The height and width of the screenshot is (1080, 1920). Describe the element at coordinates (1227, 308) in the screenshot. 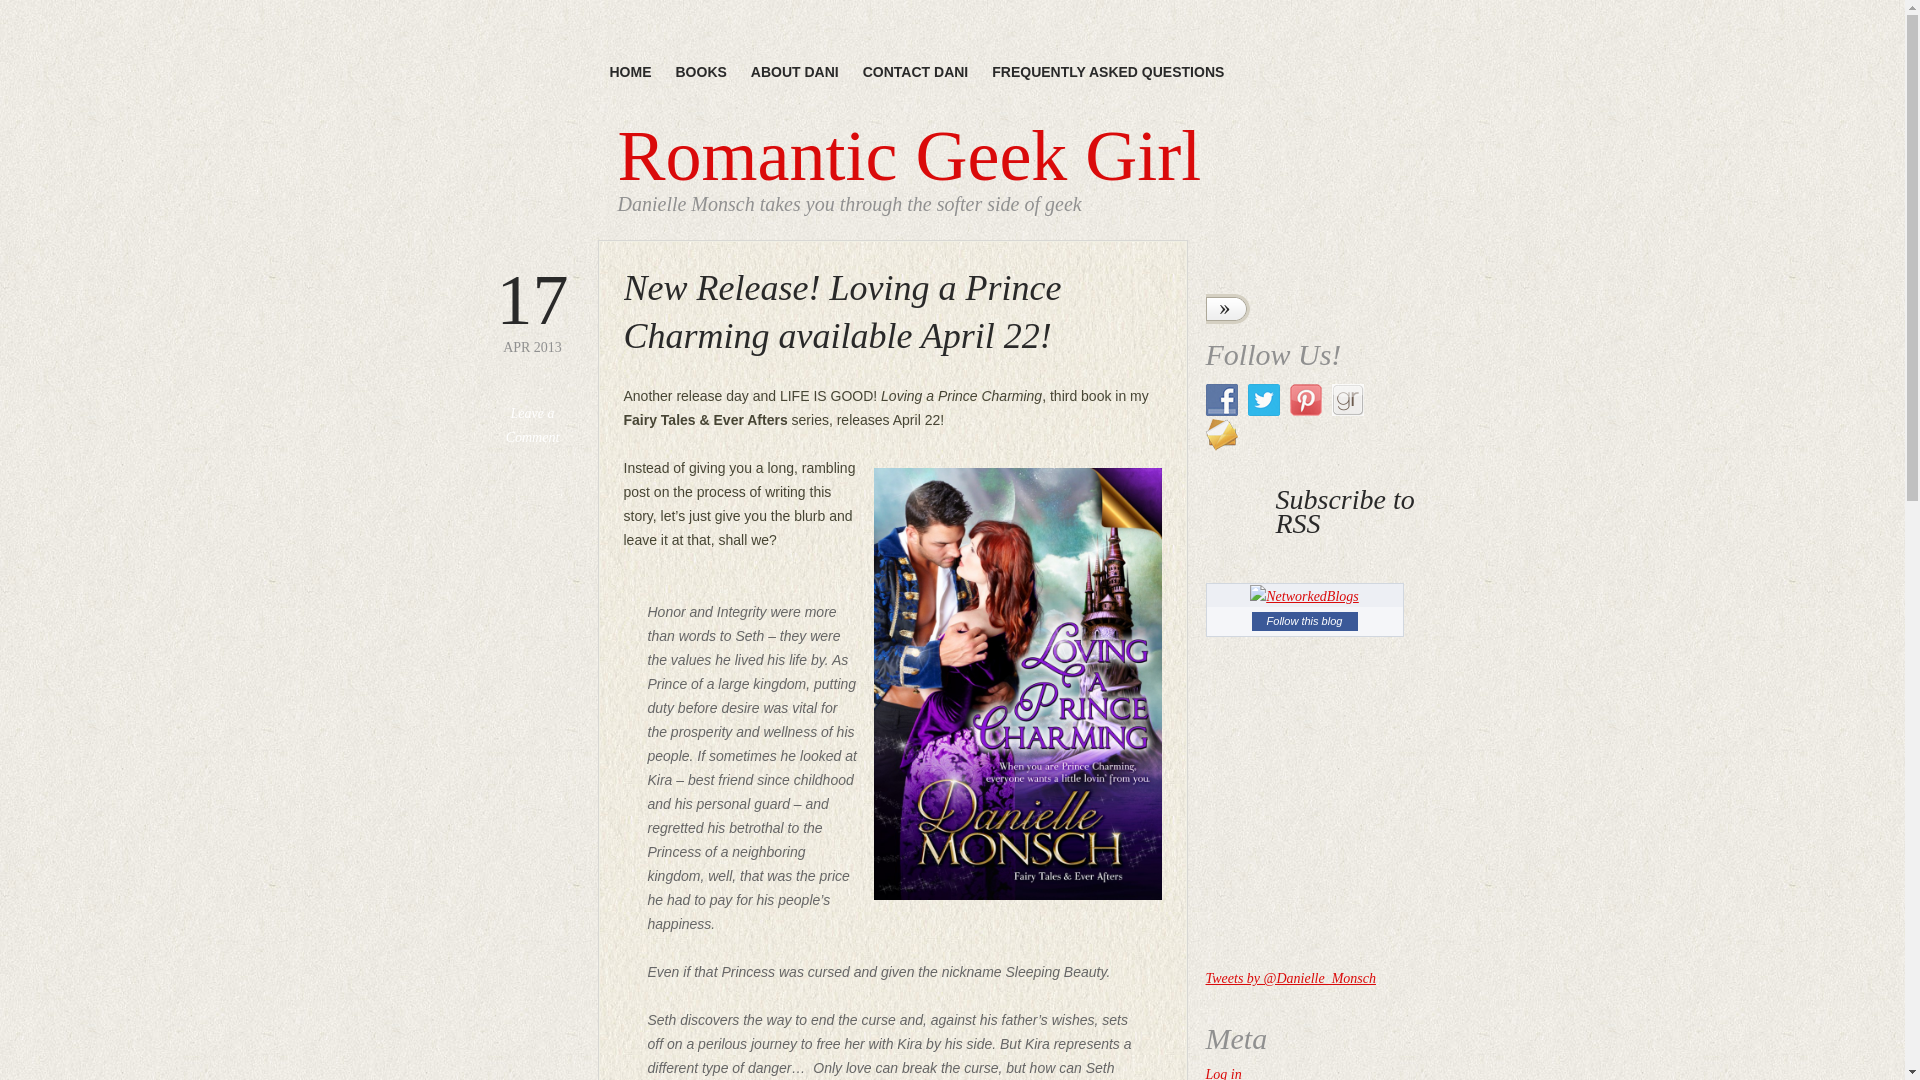

I see `Search` at that location.